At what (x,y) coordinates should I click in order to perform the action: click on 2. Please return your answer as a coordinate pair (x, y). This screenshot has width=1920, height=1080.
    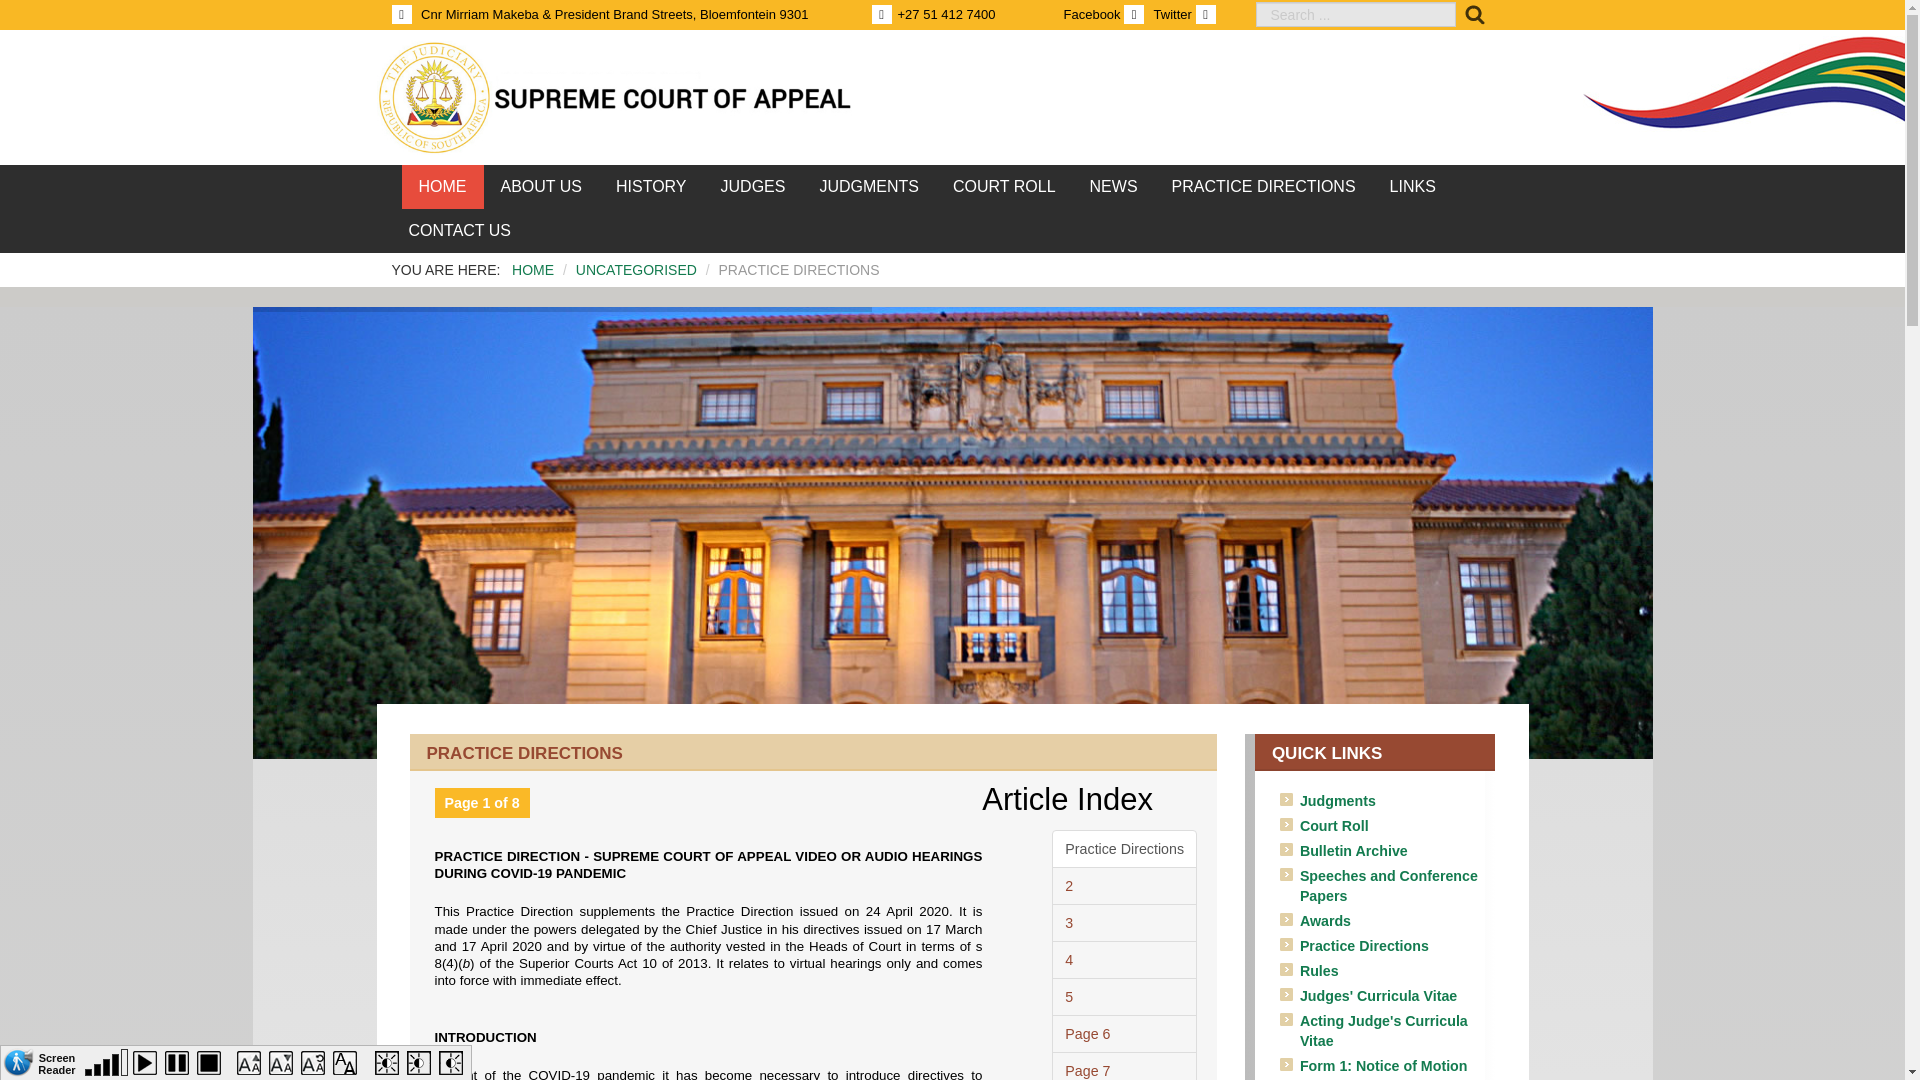
    Looking at the image, I should click on (1124, 886).